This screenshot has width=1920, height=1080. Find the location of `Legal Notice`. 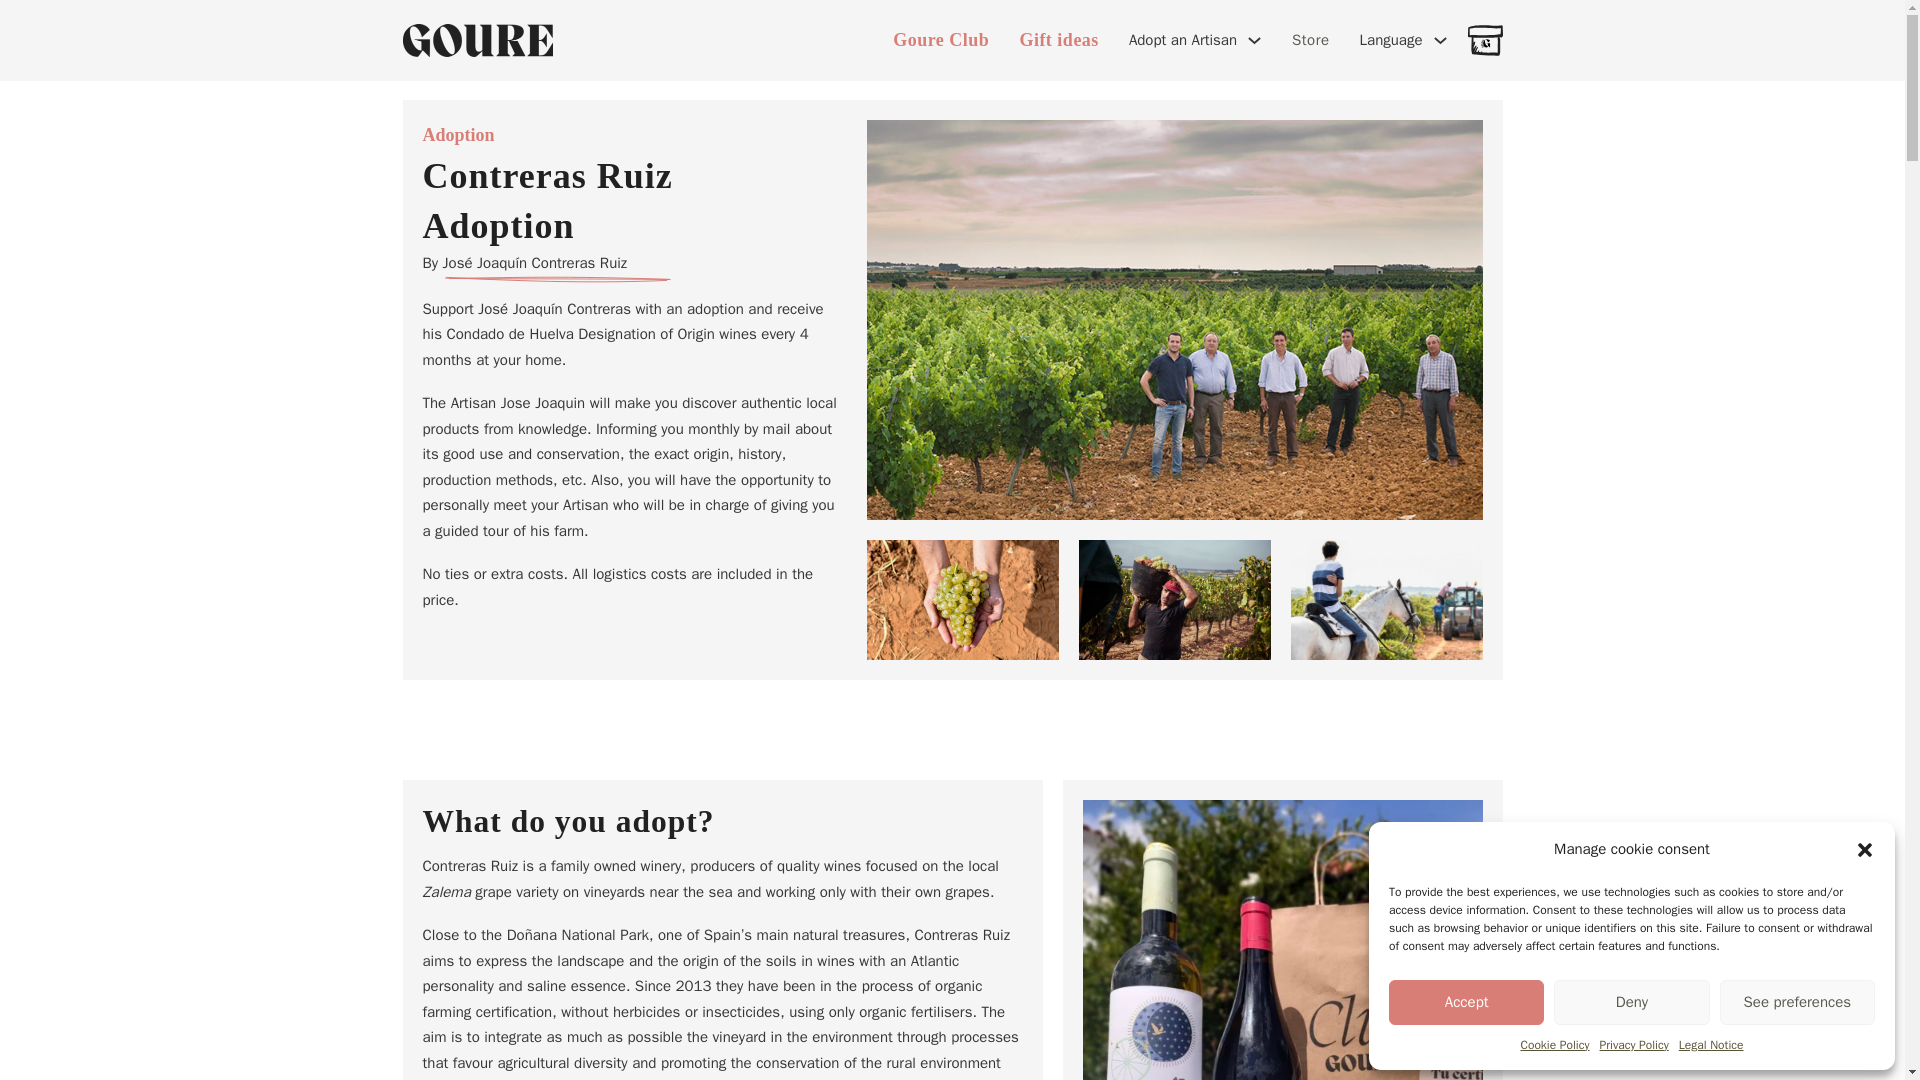

Legal Notice is located at coordinates (1710, 1044).